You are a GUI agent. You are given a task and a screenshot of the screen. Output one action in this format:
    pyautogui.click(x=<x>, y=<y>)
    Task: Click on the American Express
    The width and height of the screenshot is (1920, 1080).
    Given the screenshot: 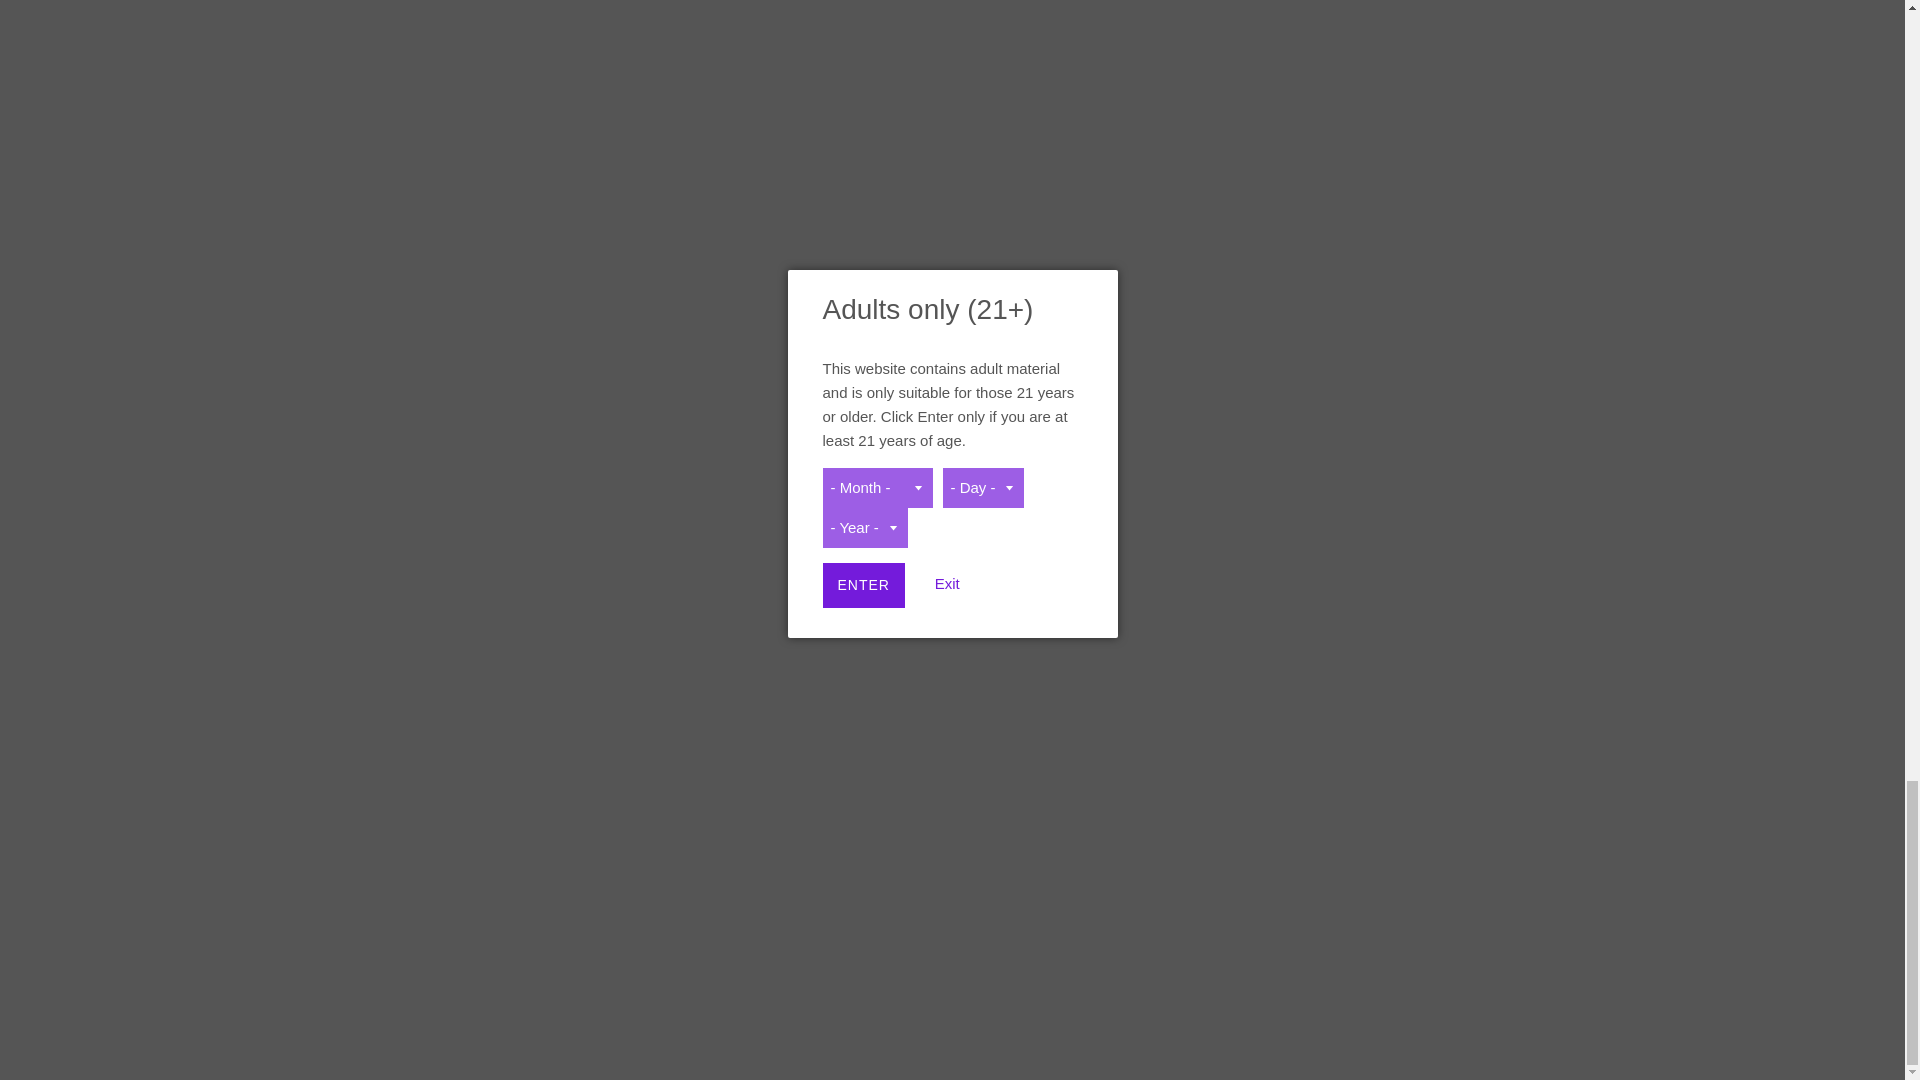 What is the action you would take?
    pyautogui.click(x=1242, y=1038)
    